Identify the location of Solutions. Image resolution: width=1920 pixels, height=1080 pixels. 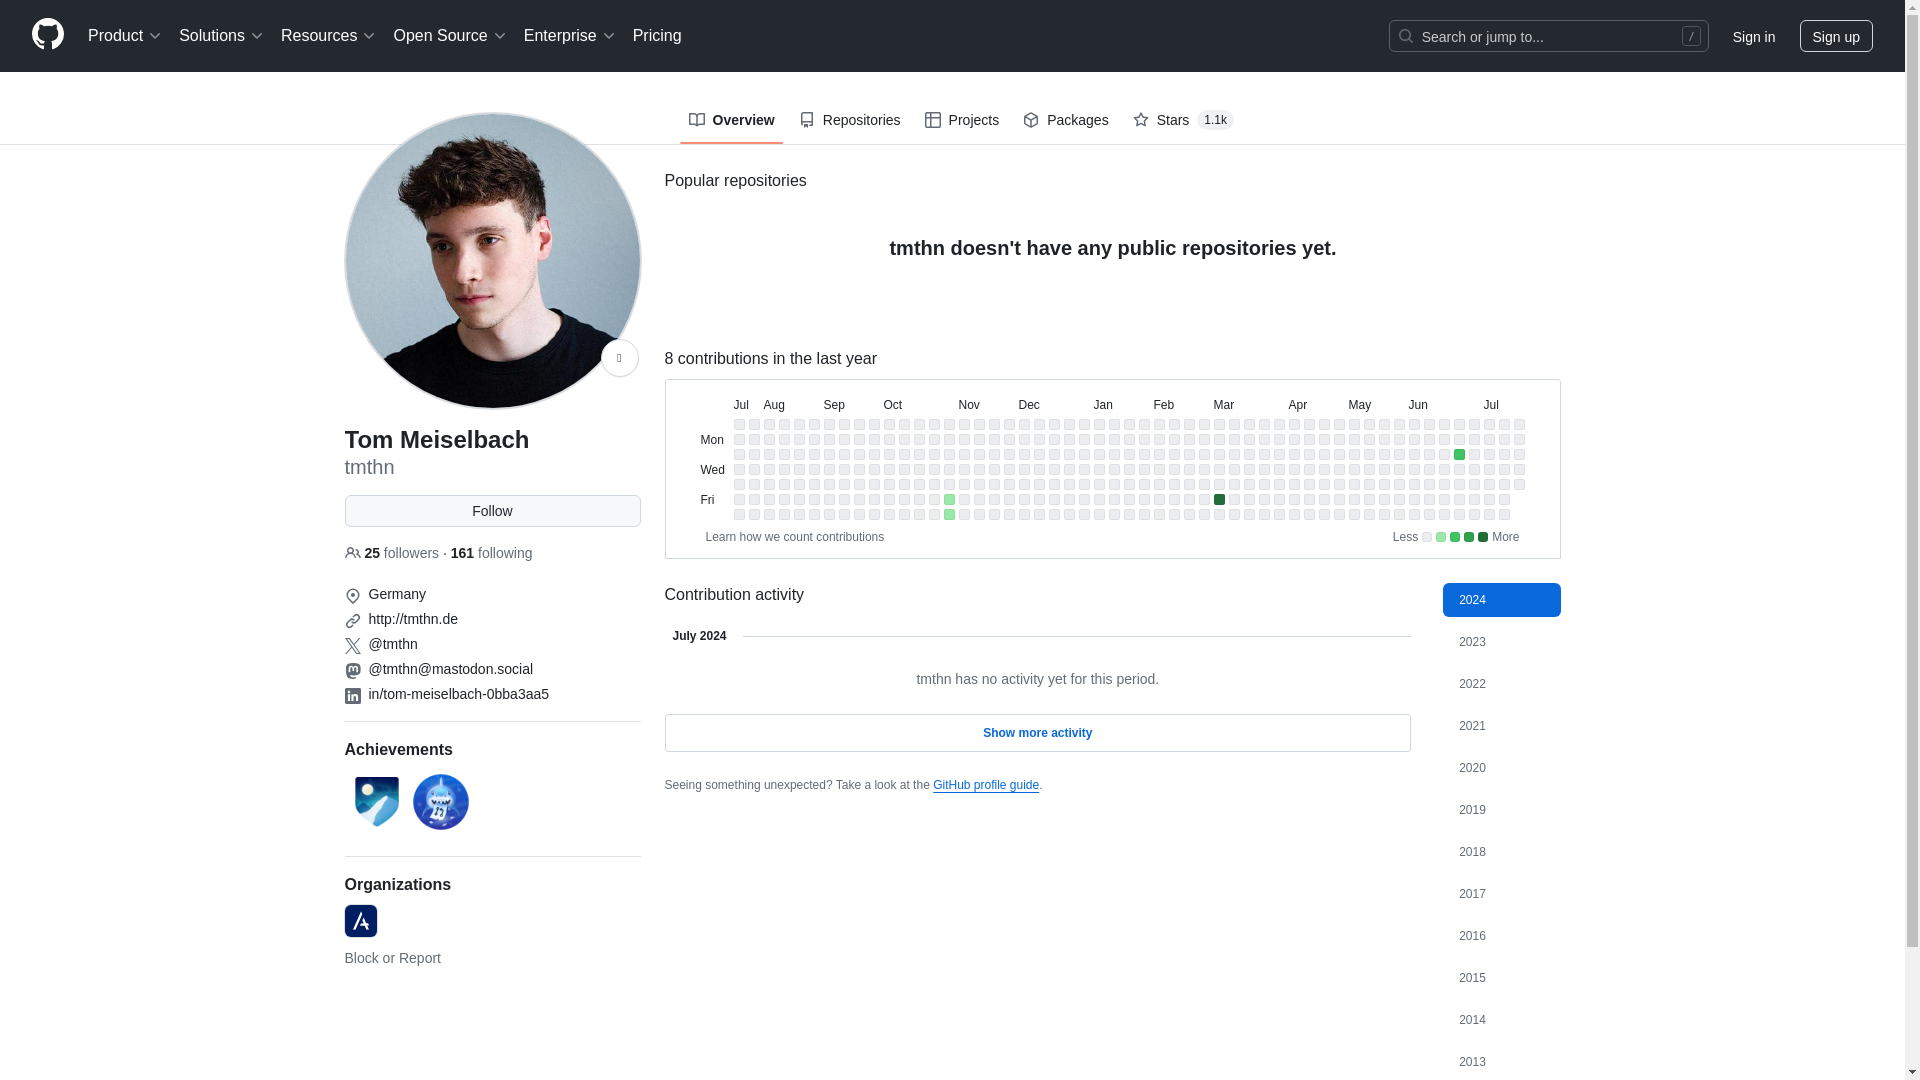
(221, 36).